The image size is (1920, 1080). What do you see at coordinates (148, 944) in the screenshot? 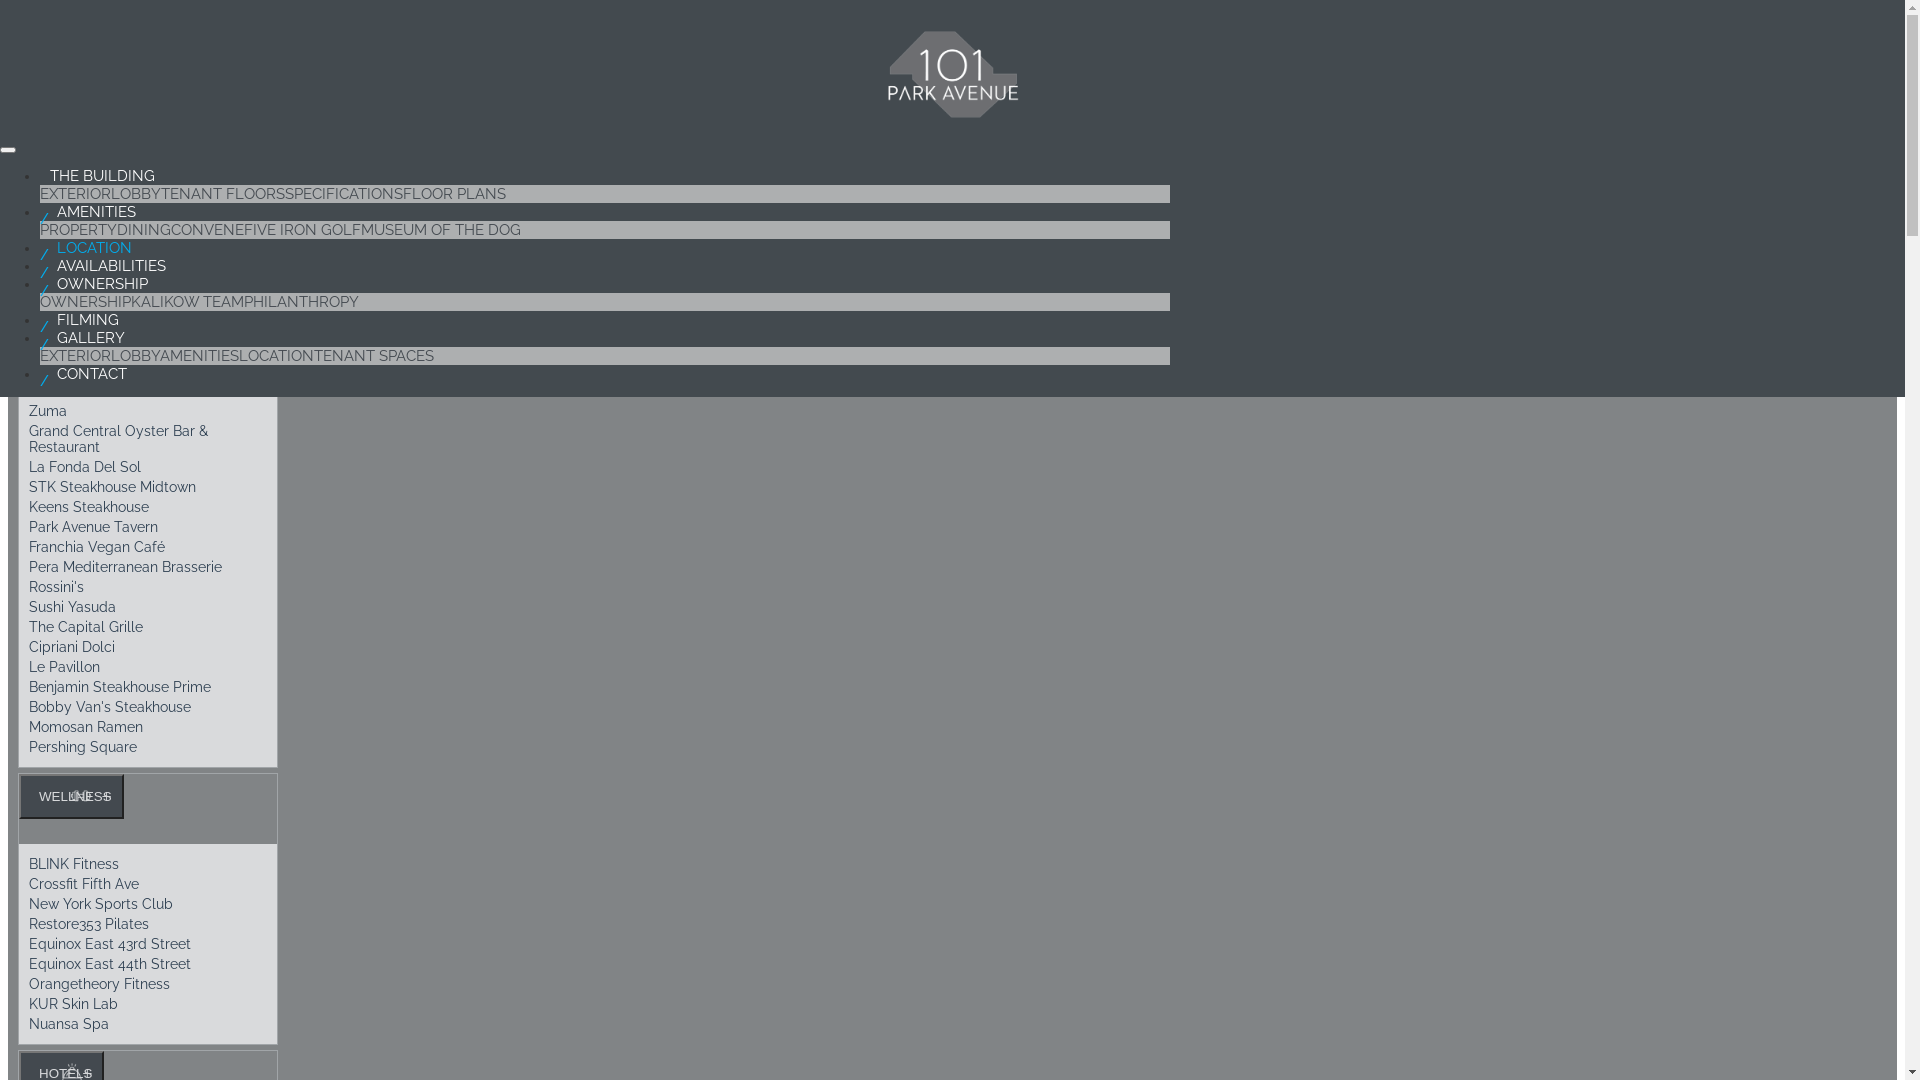
I see `Equinox East 43rd Street` at bounding box center [148, 944].